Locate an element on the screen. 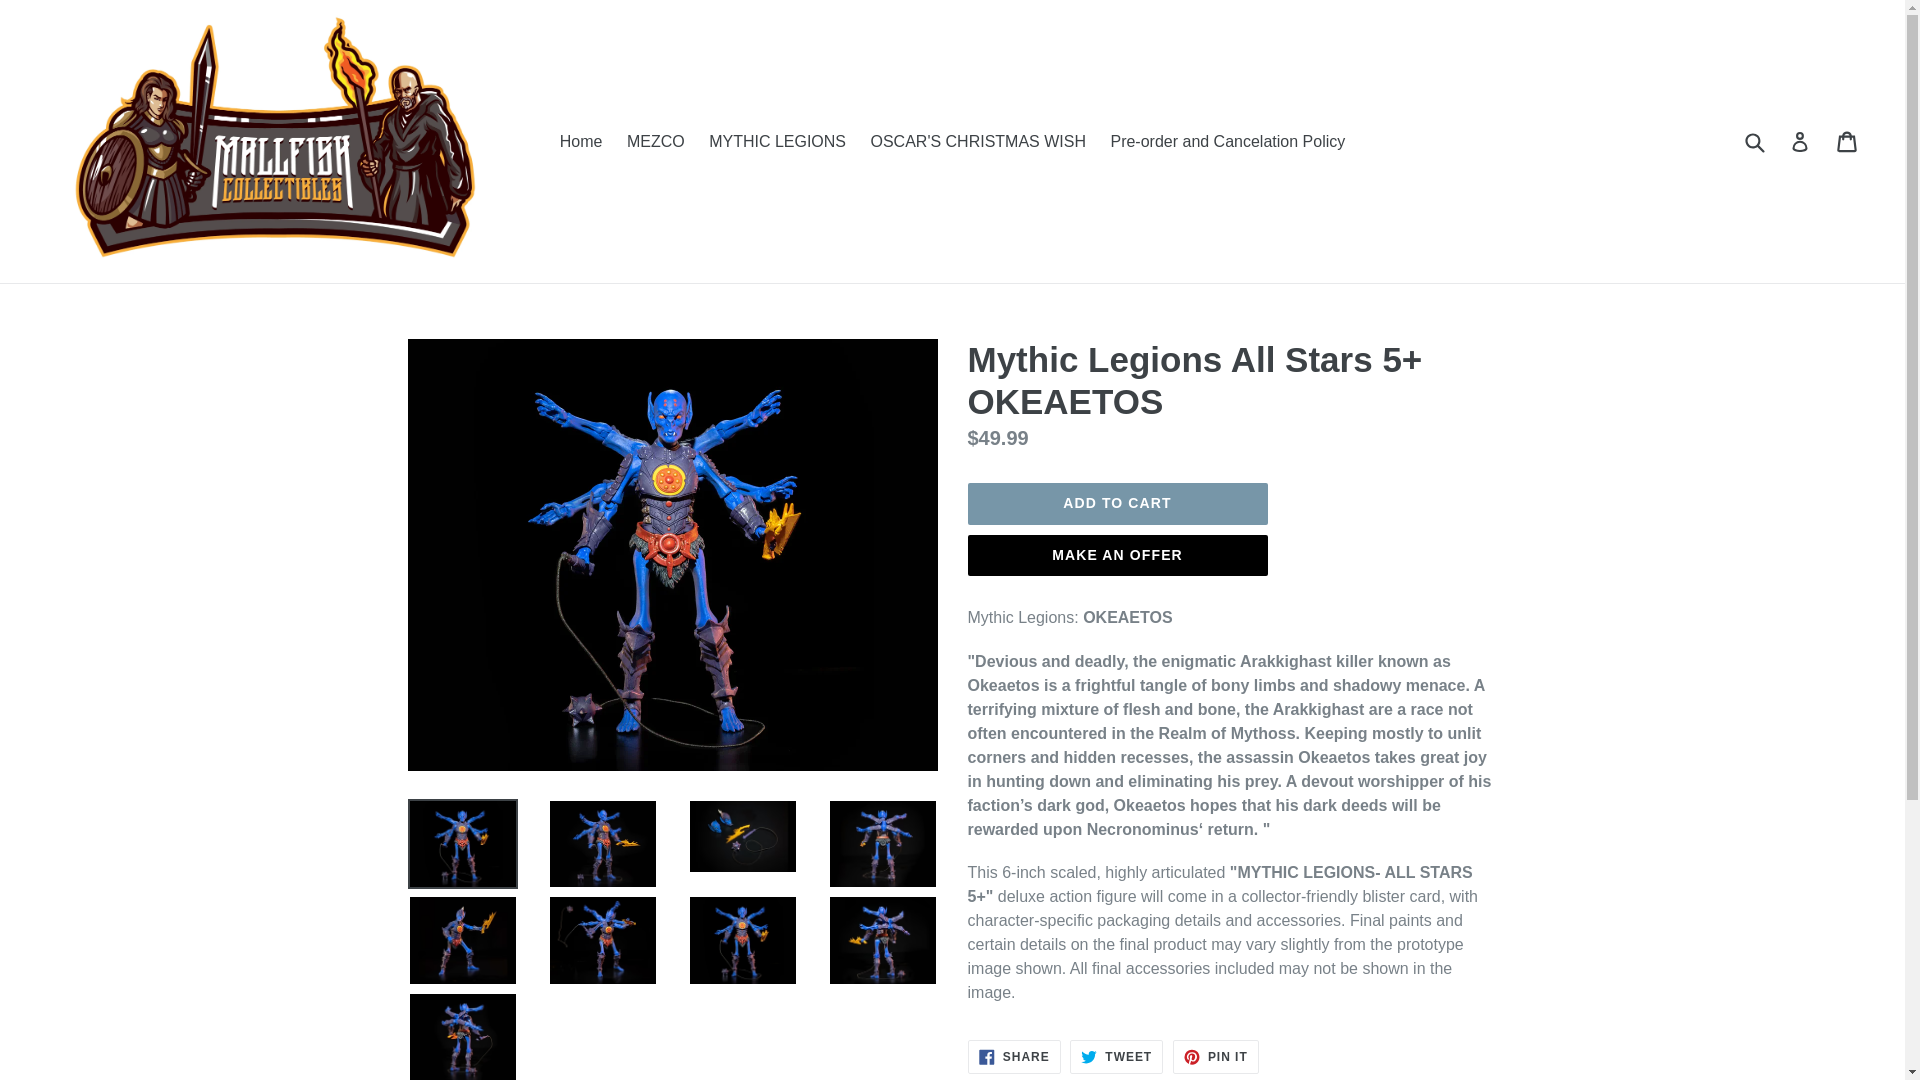 The image size is (1920, 1080). Pre-order and Cancelation Policy is located at coordinates (1014, 1056).